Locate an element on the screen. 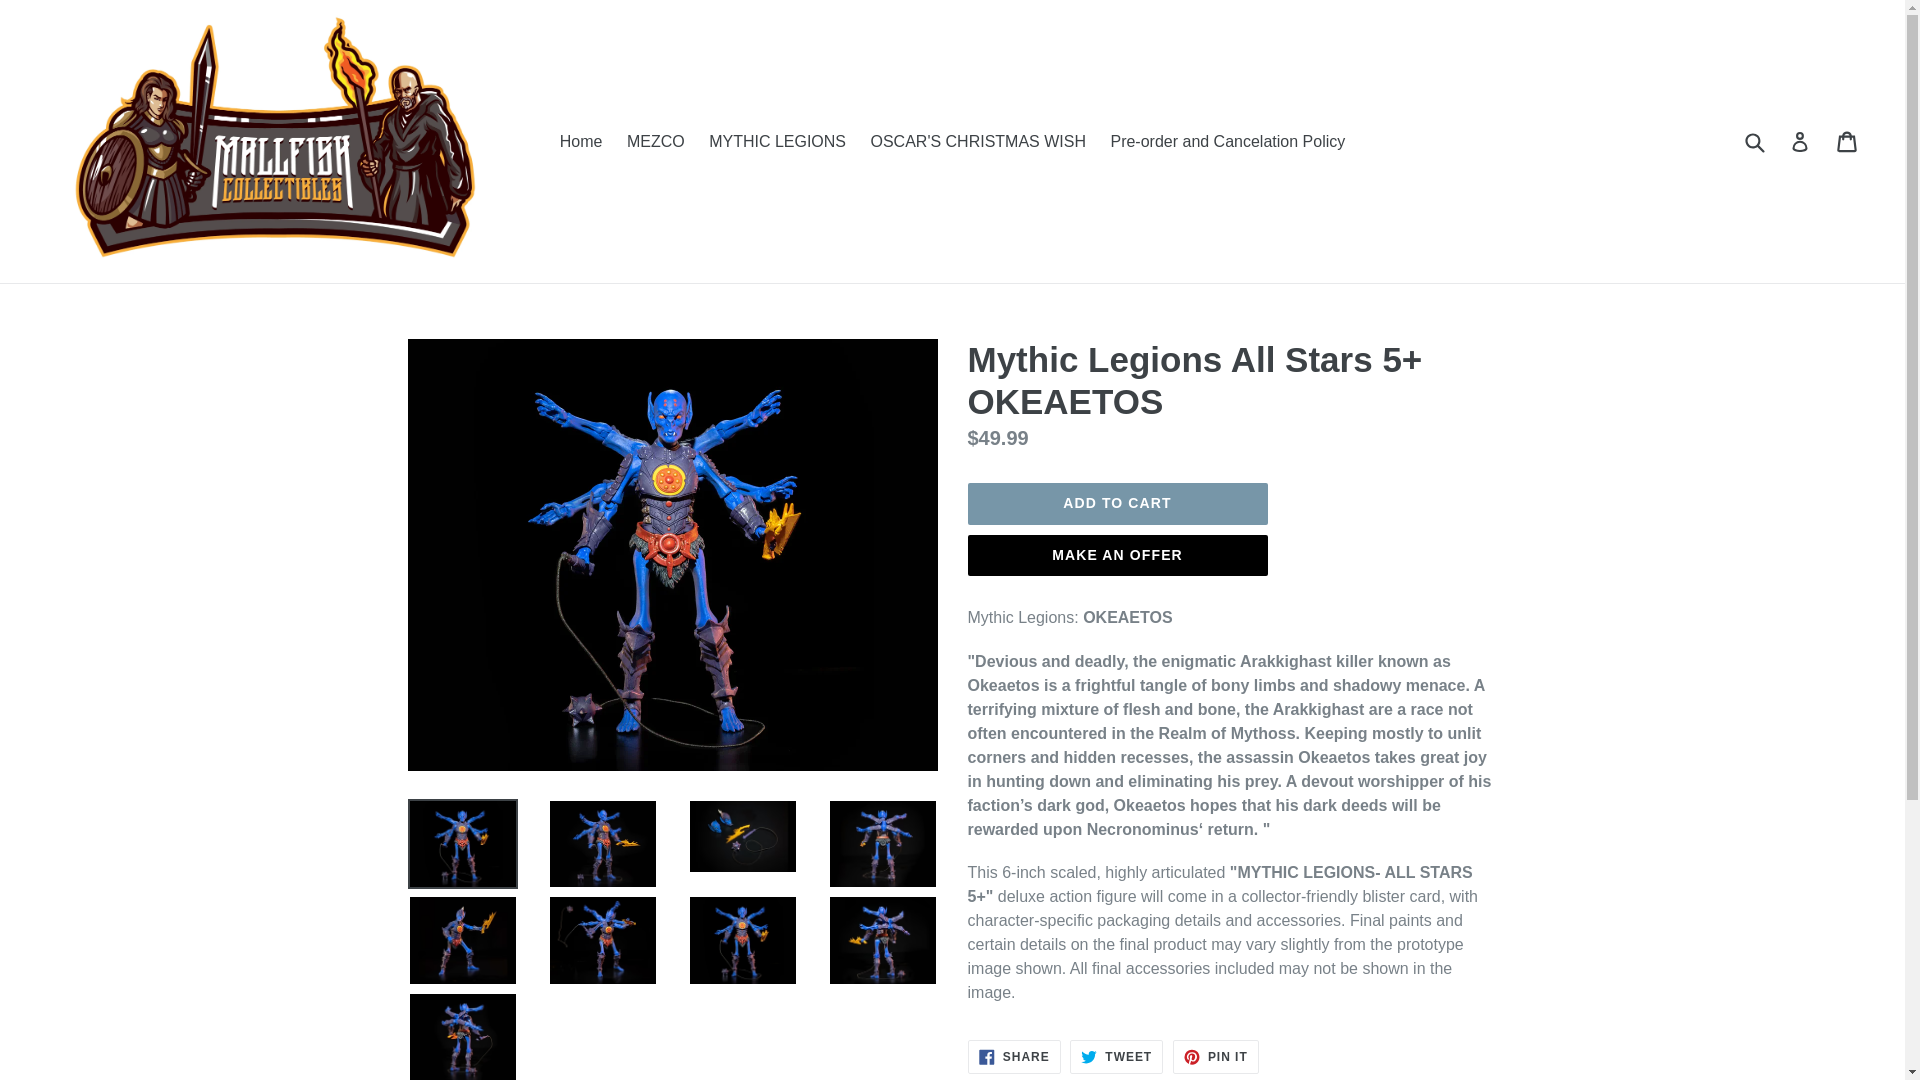 The image size is (1920, 1080). Pre-order and Cancelation Policy is located at coordinates (1014, 1056).